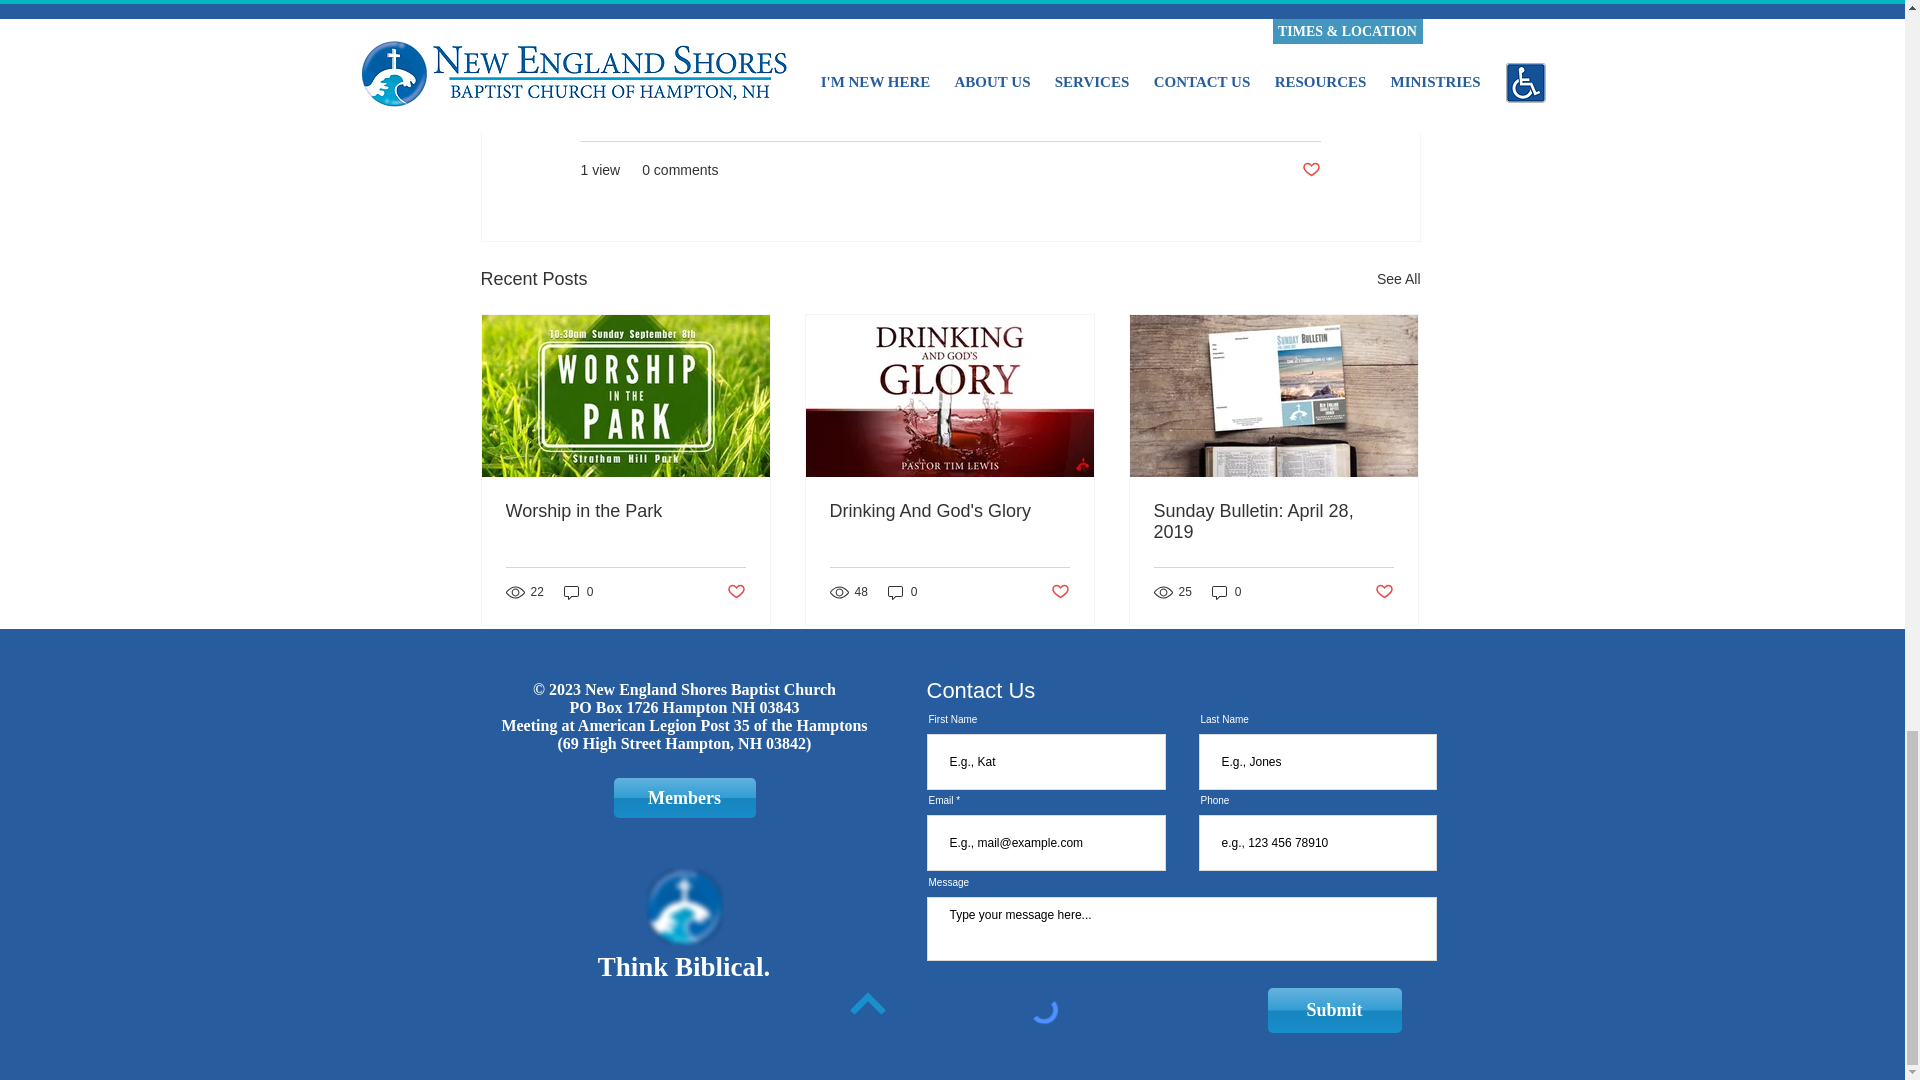  What do you see at coordinates (684, 907) in the screenshot?
I see `NESBC Logo Button.png` at bounding box center [684, 907].